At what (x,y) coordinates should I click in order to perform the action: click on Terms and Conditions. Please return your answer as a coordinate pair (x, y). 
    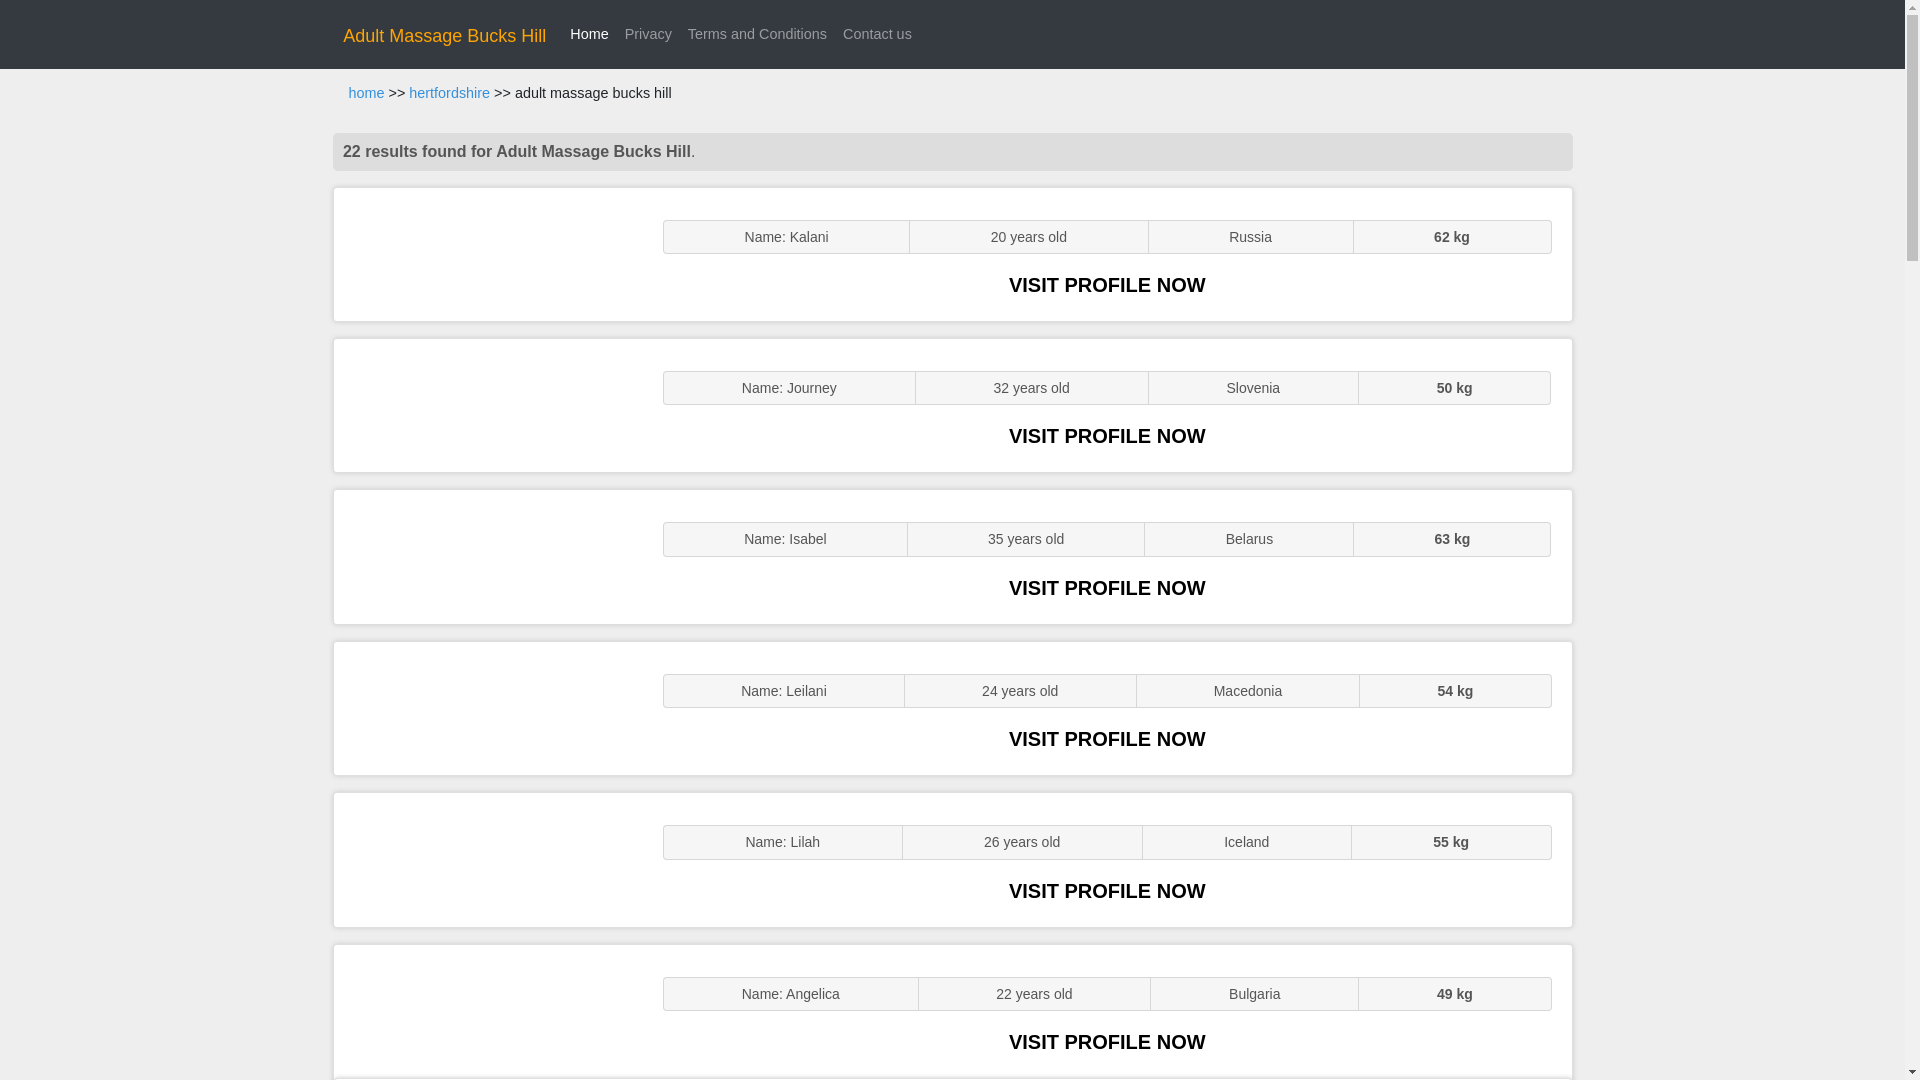
    Looking at the image, I should click on (757, 34).